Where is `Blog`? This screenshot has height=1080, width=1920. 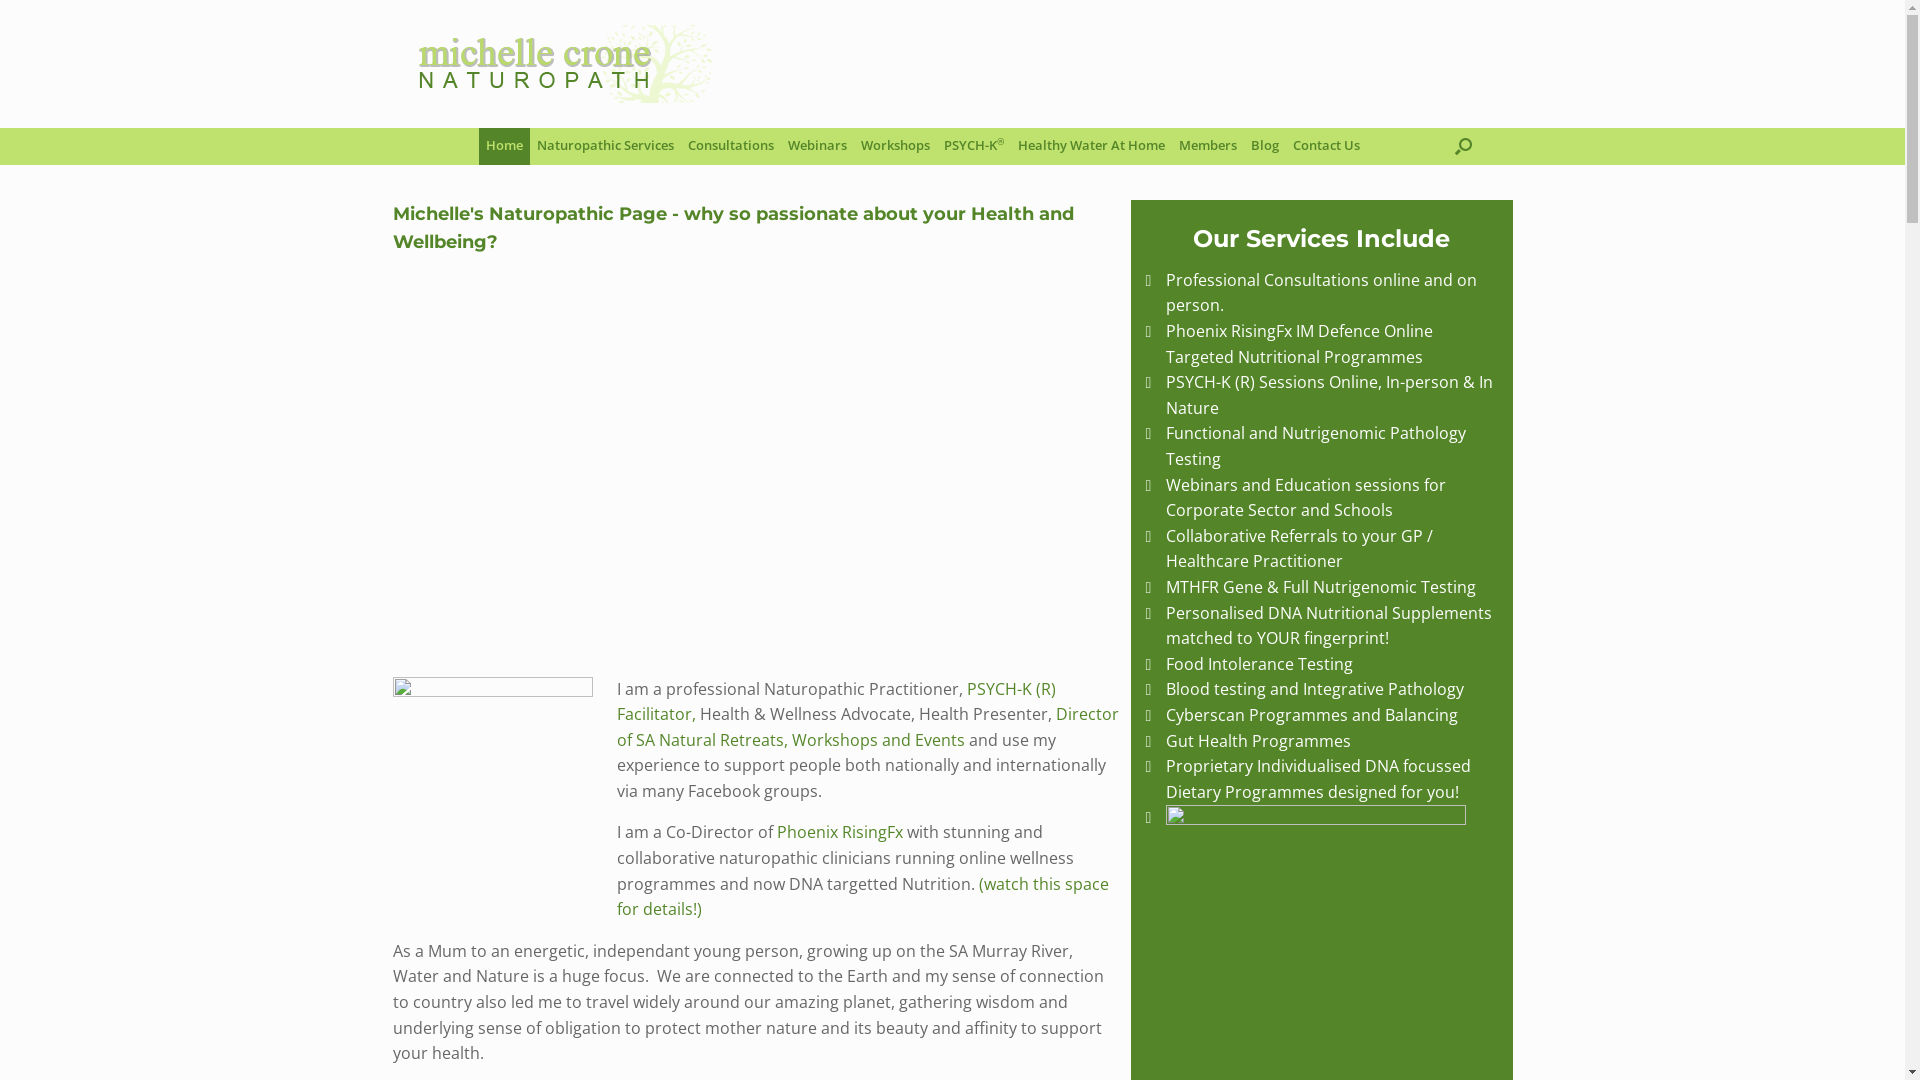
Blog is located at coordinates (1265, 146).